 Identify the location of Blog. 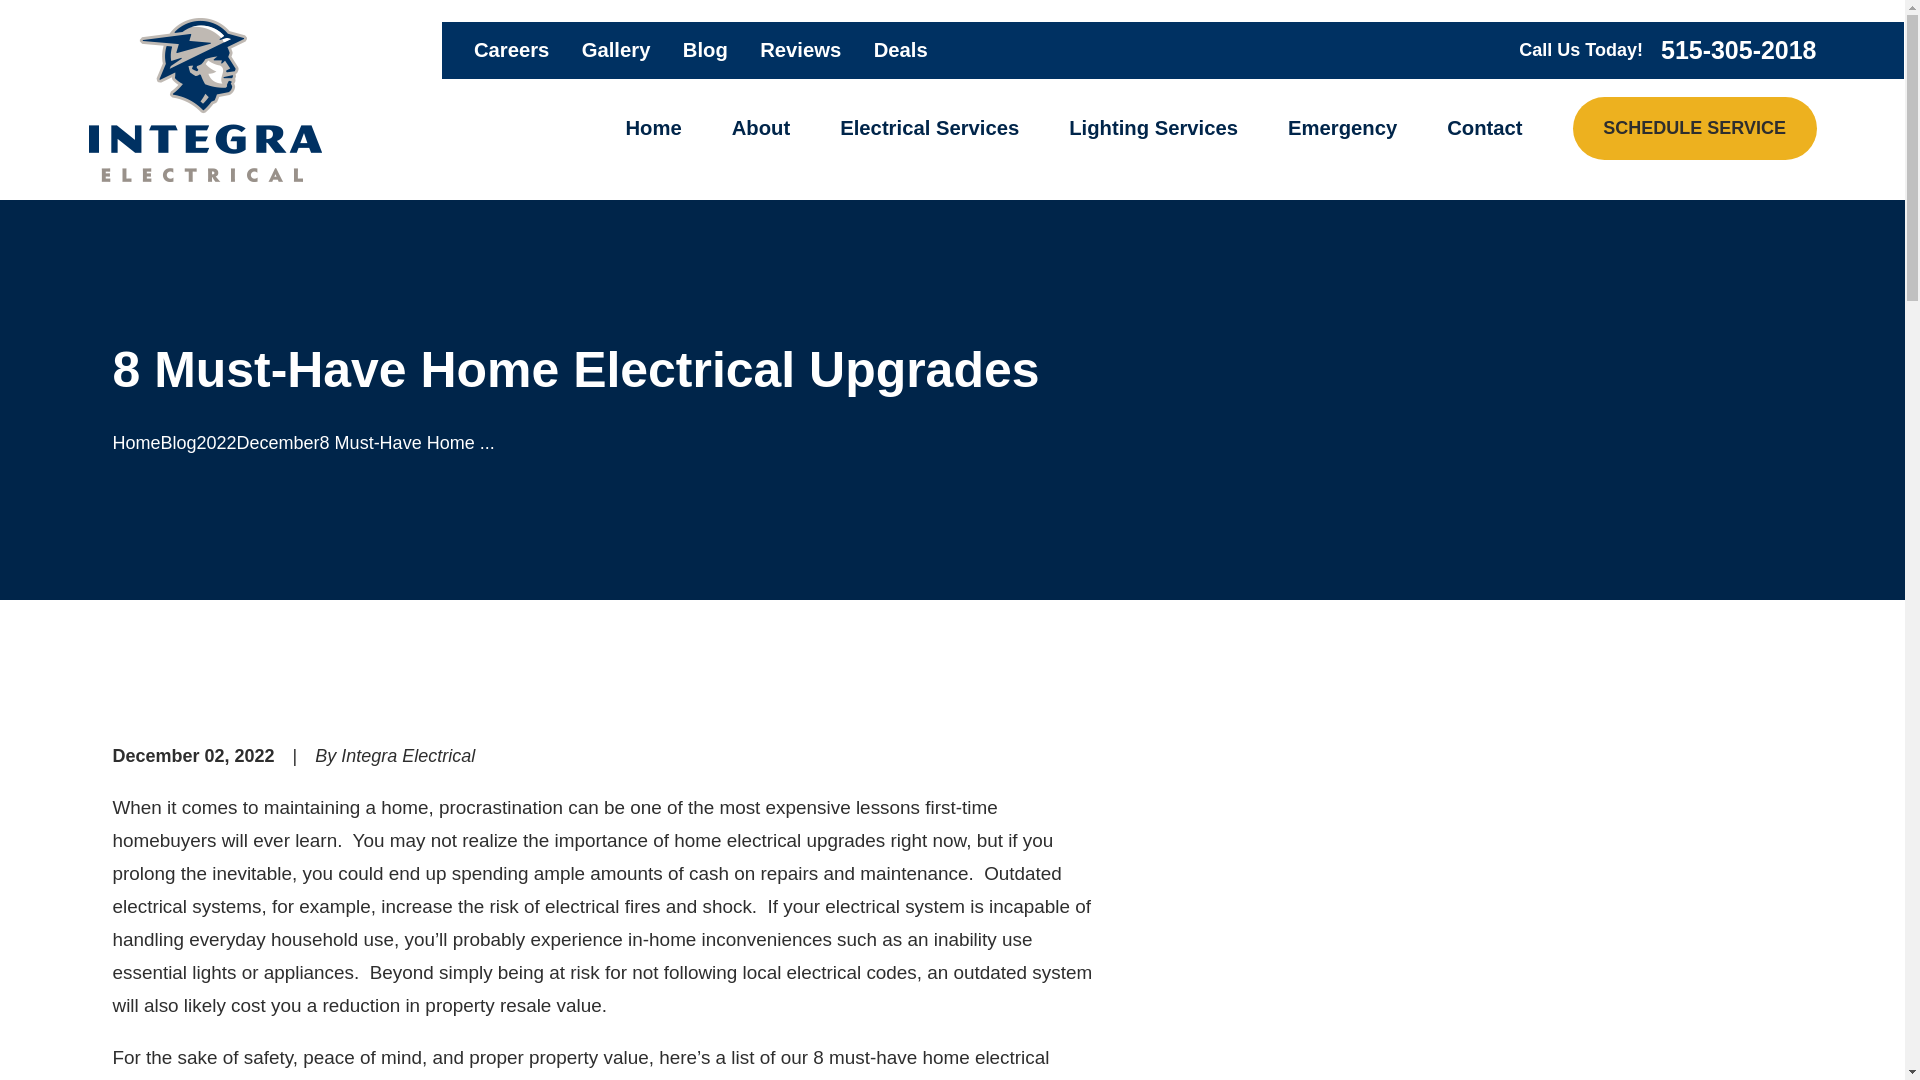
(705, 49).